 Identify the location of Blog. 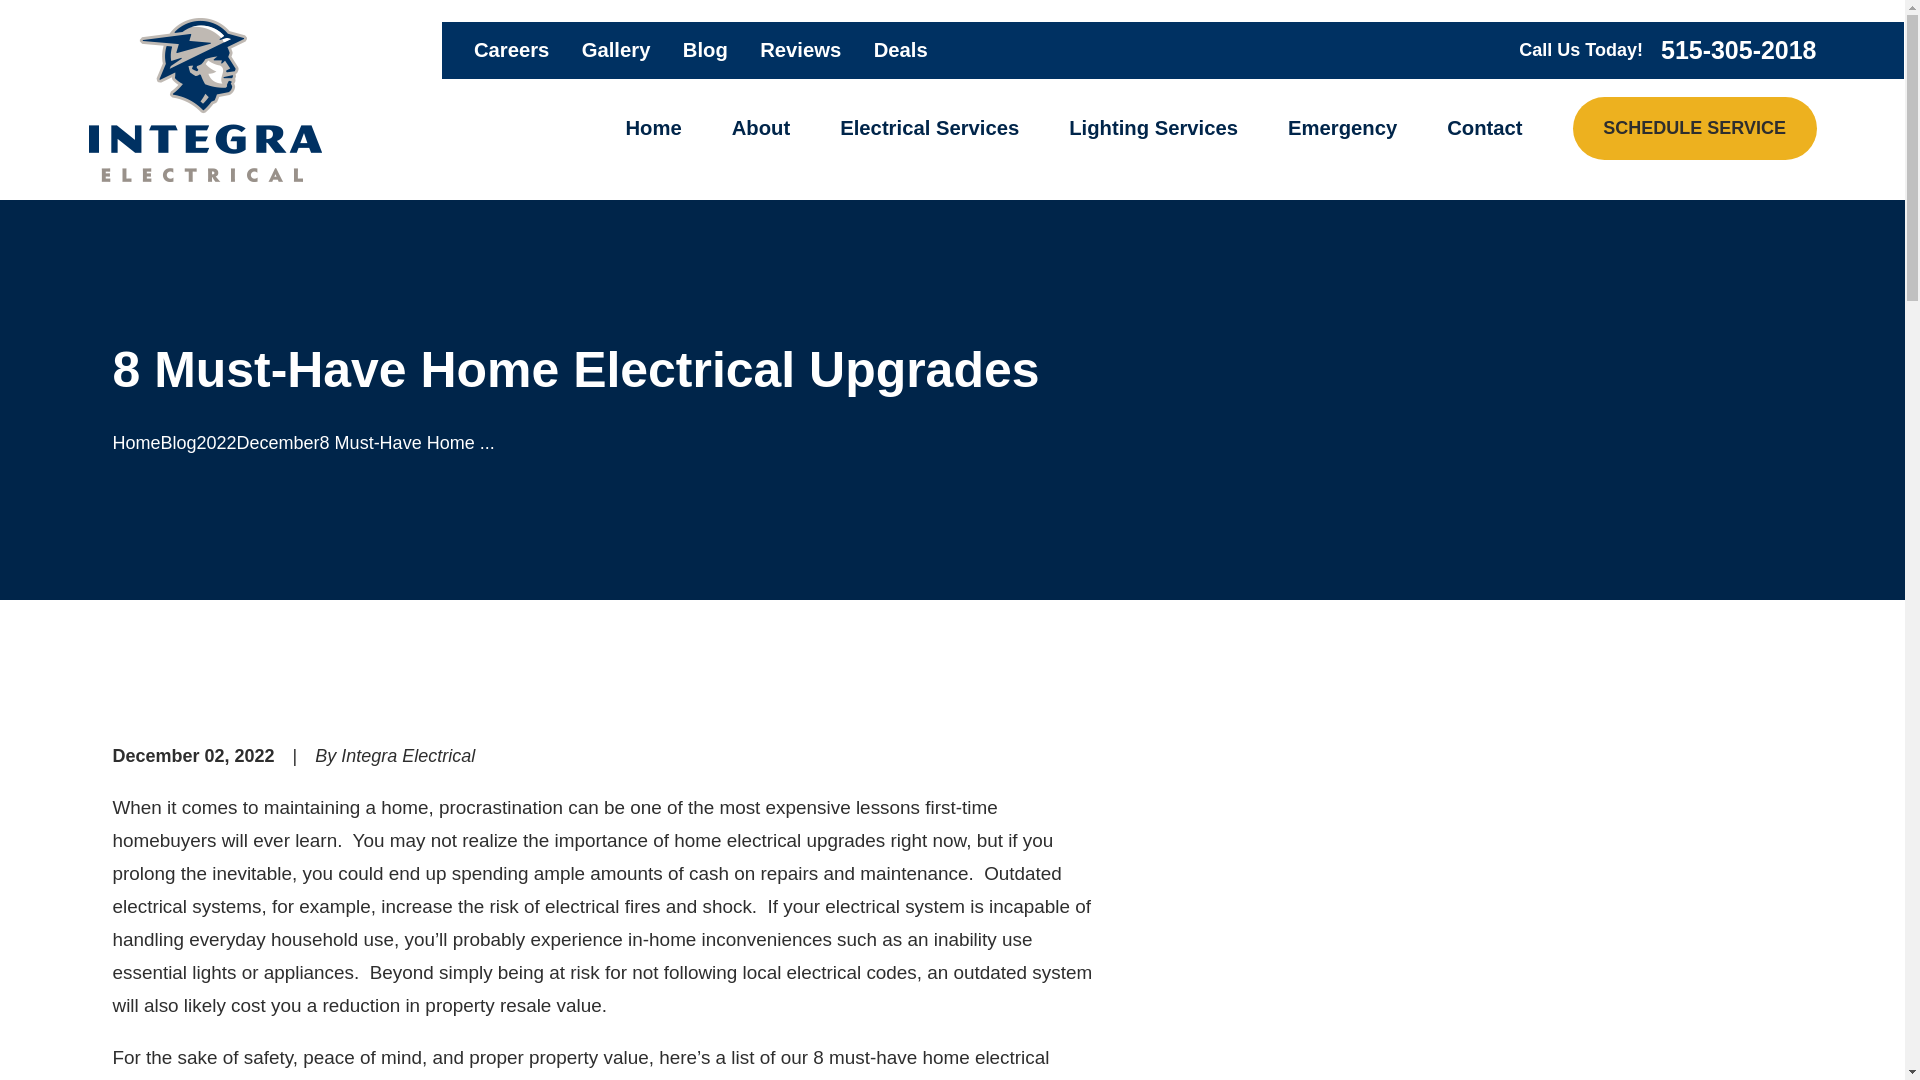
(705, 49).